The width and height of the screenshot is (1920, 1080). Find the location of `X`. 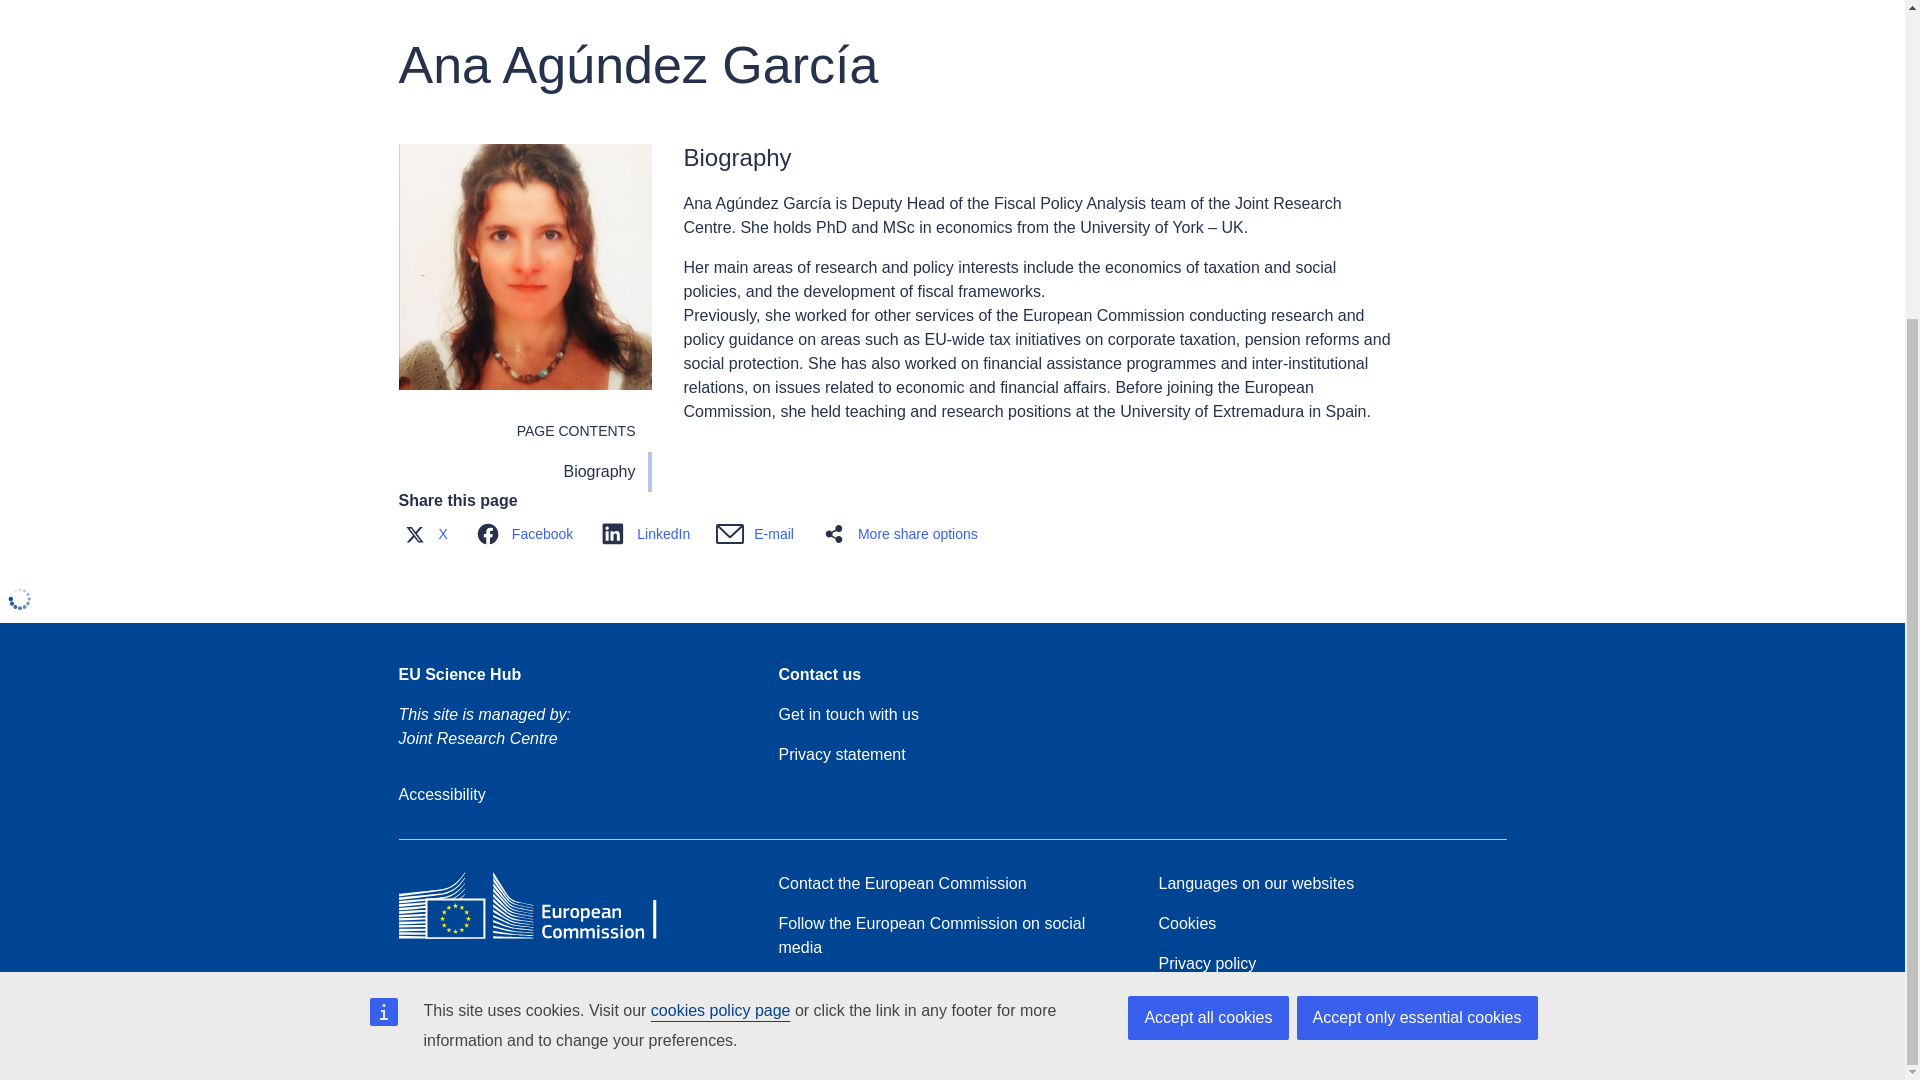

X is located at coordinates (428, 534).